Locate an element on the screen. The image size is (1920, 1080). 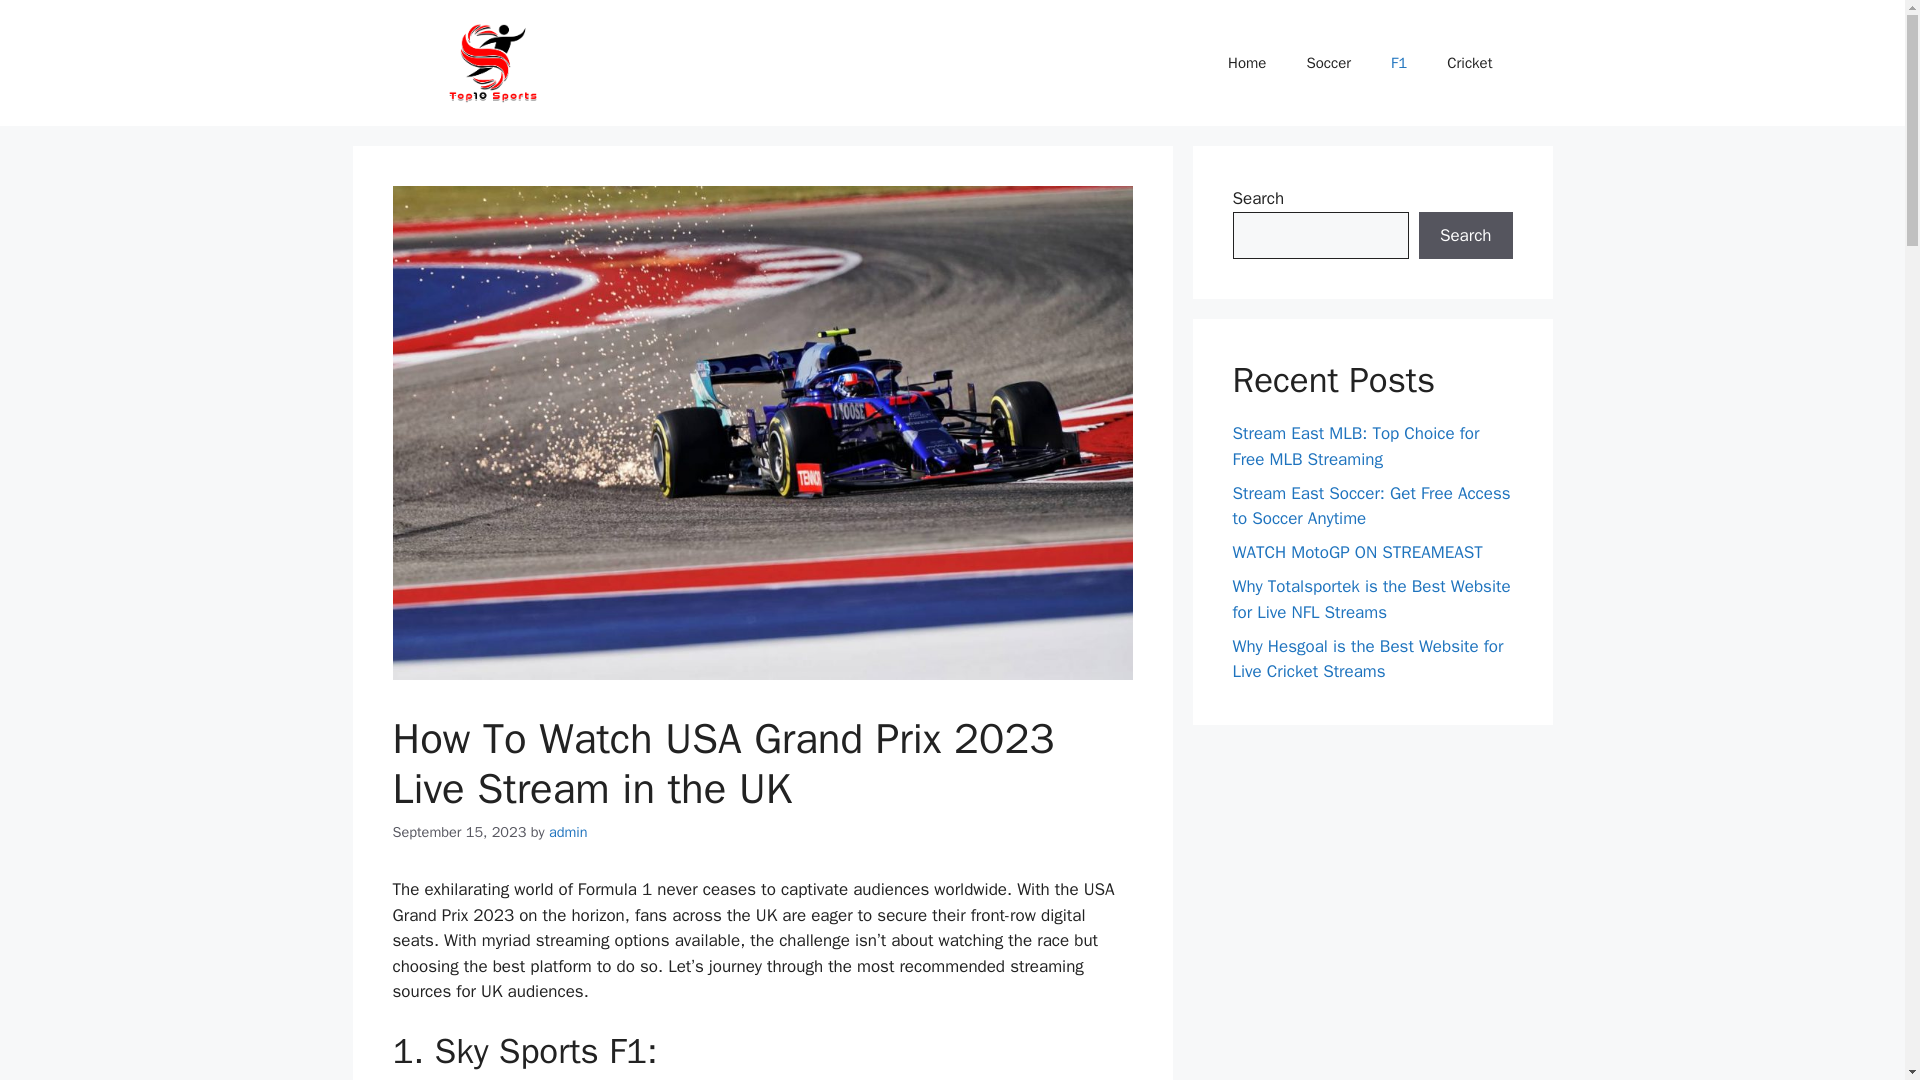
Soccer is located at coordinates (1328, 62).